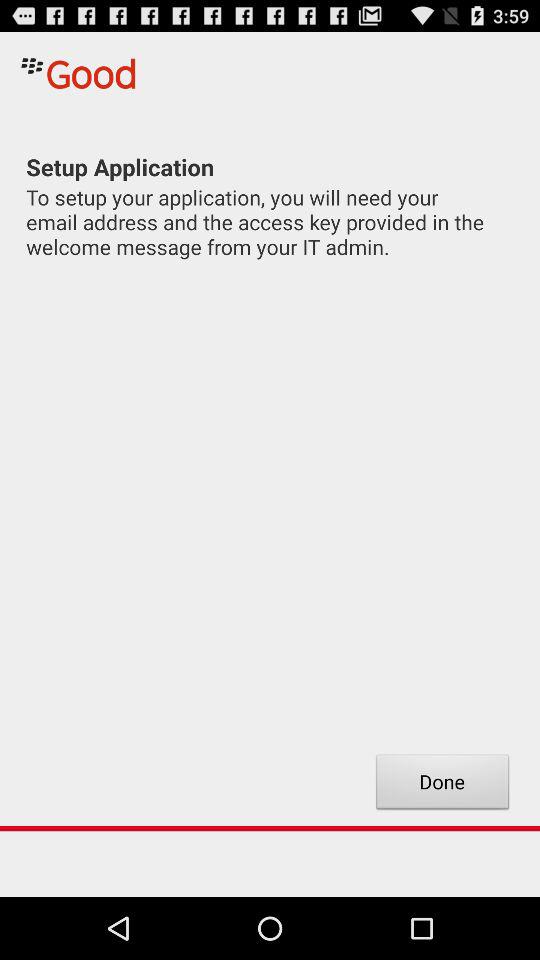 This screenshot has width=540, height=960. Describe the element at coordinates (442, 784) in the screenshot. I see `launch the done icon` at that location.